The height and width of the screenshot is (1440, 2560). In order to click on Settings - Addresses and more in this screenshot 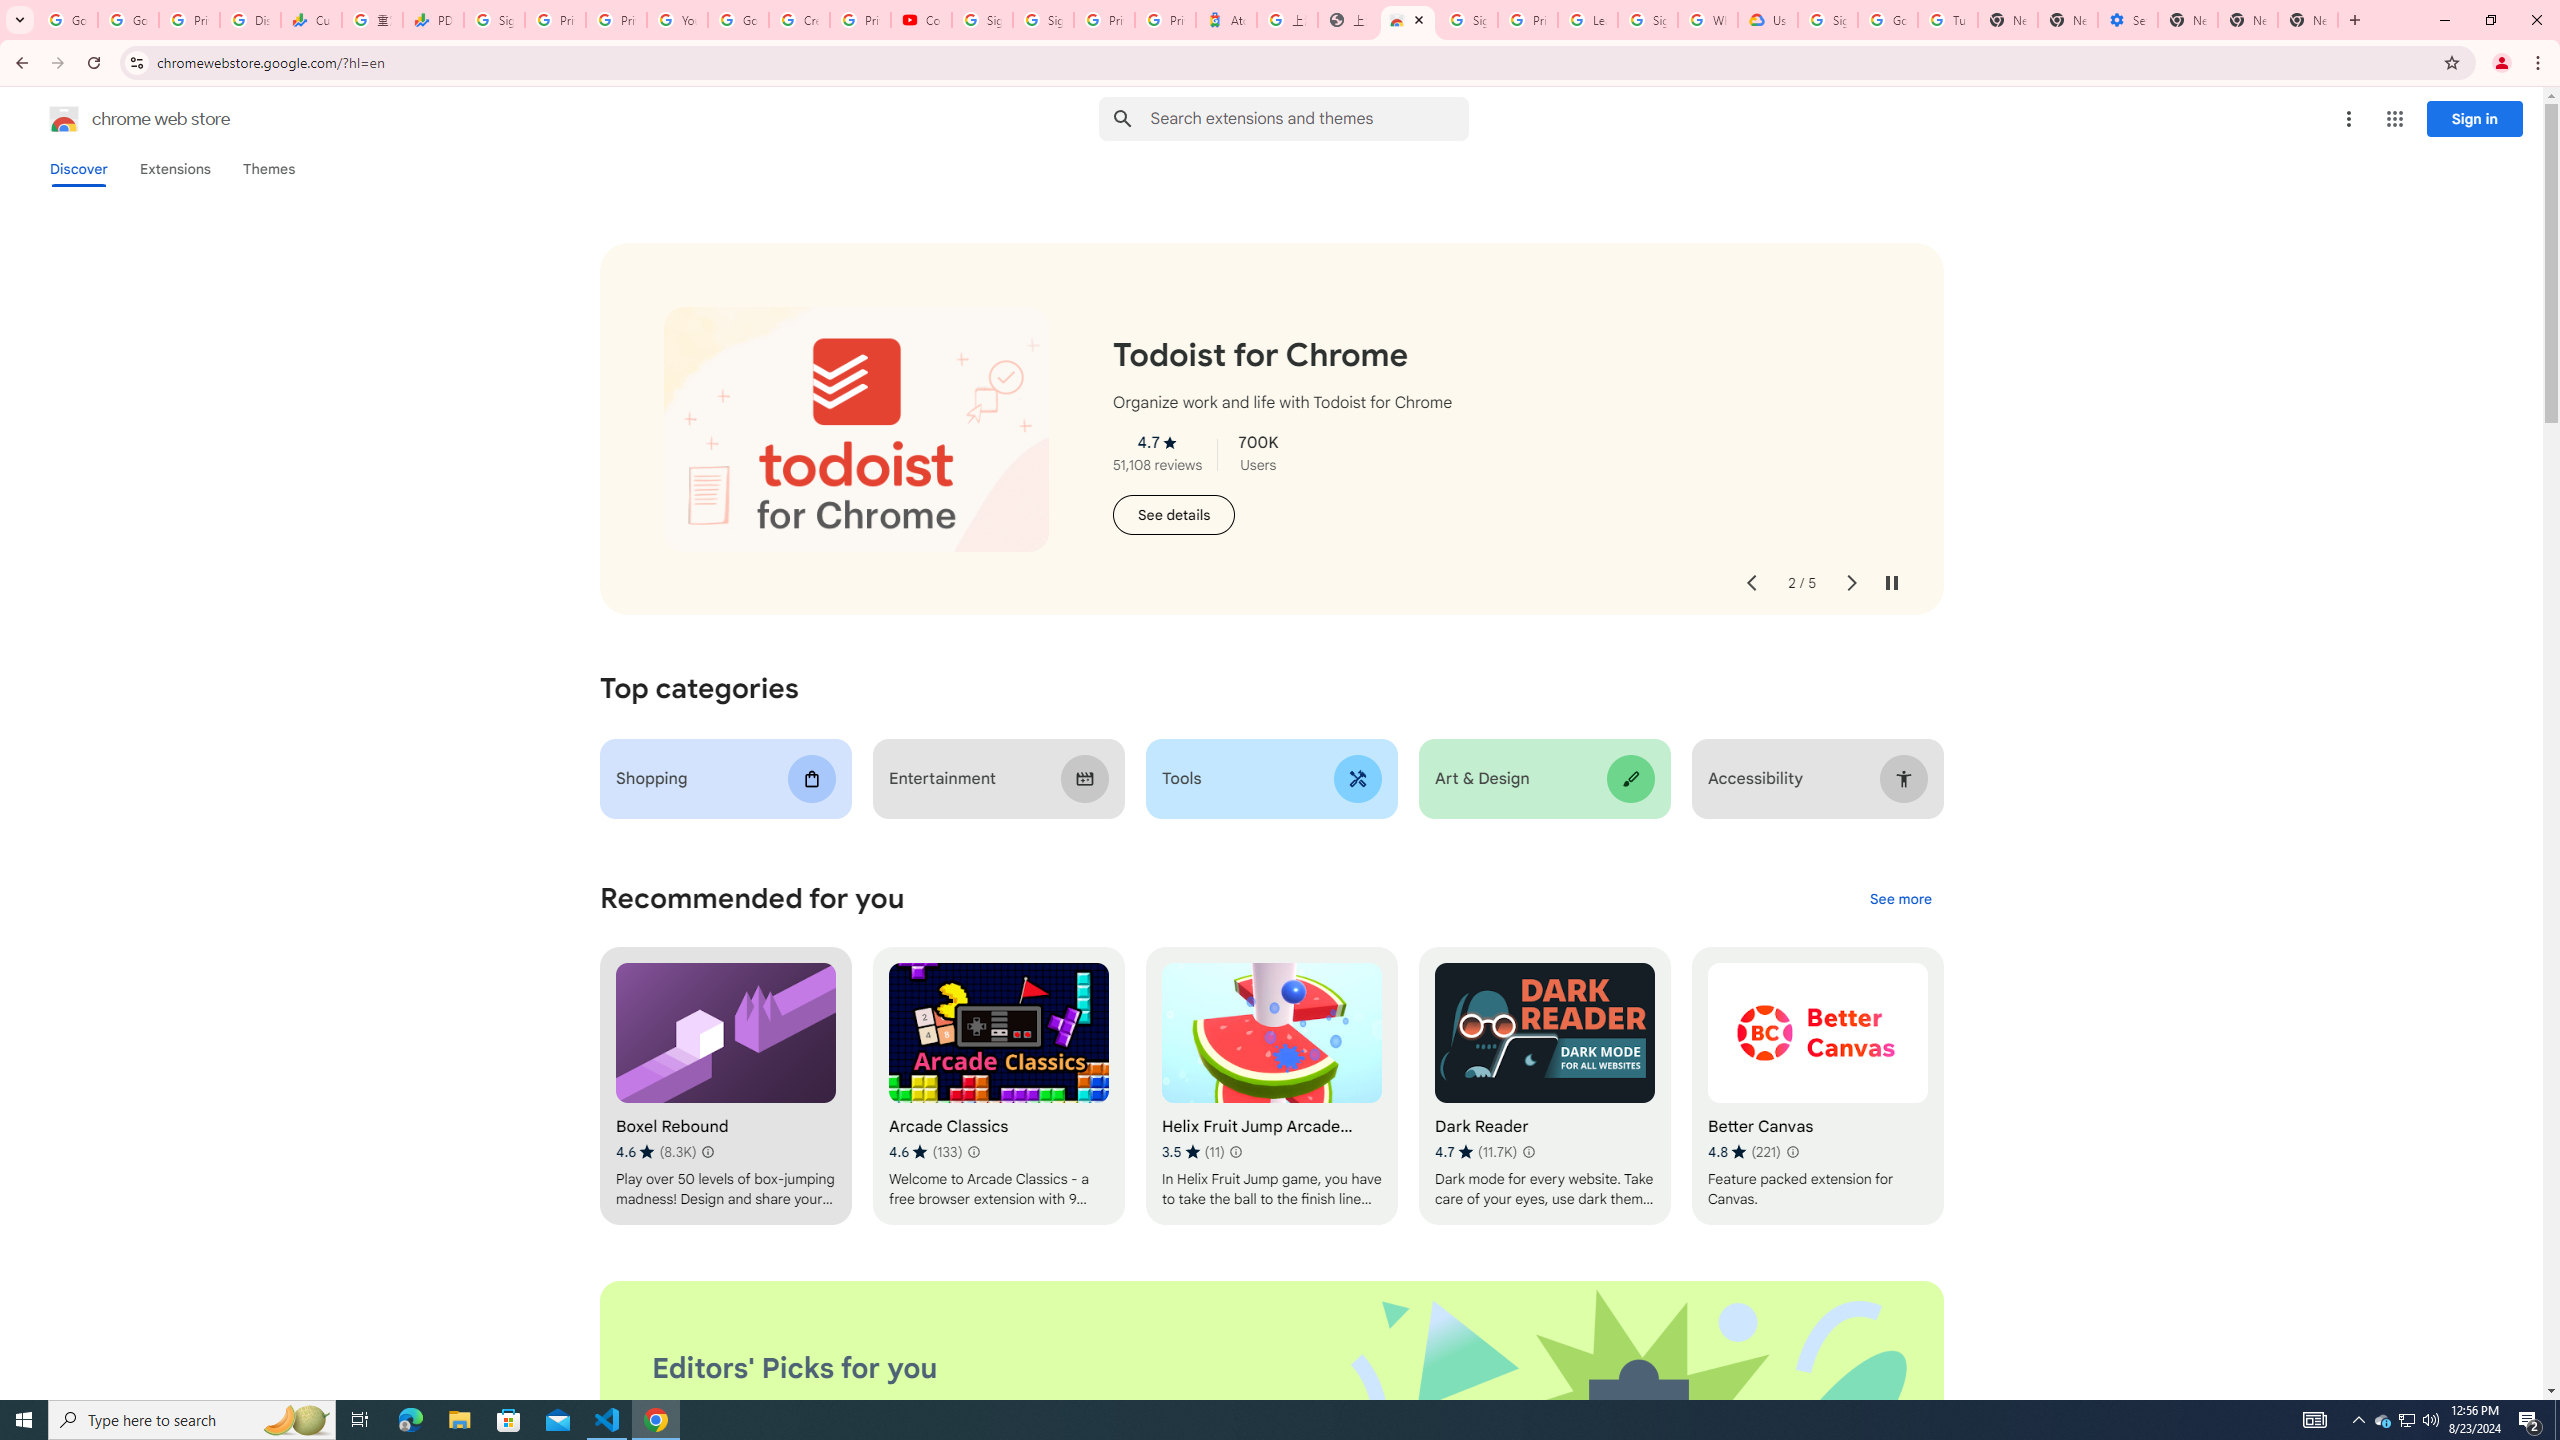, I will do `click(2126, 20)`.